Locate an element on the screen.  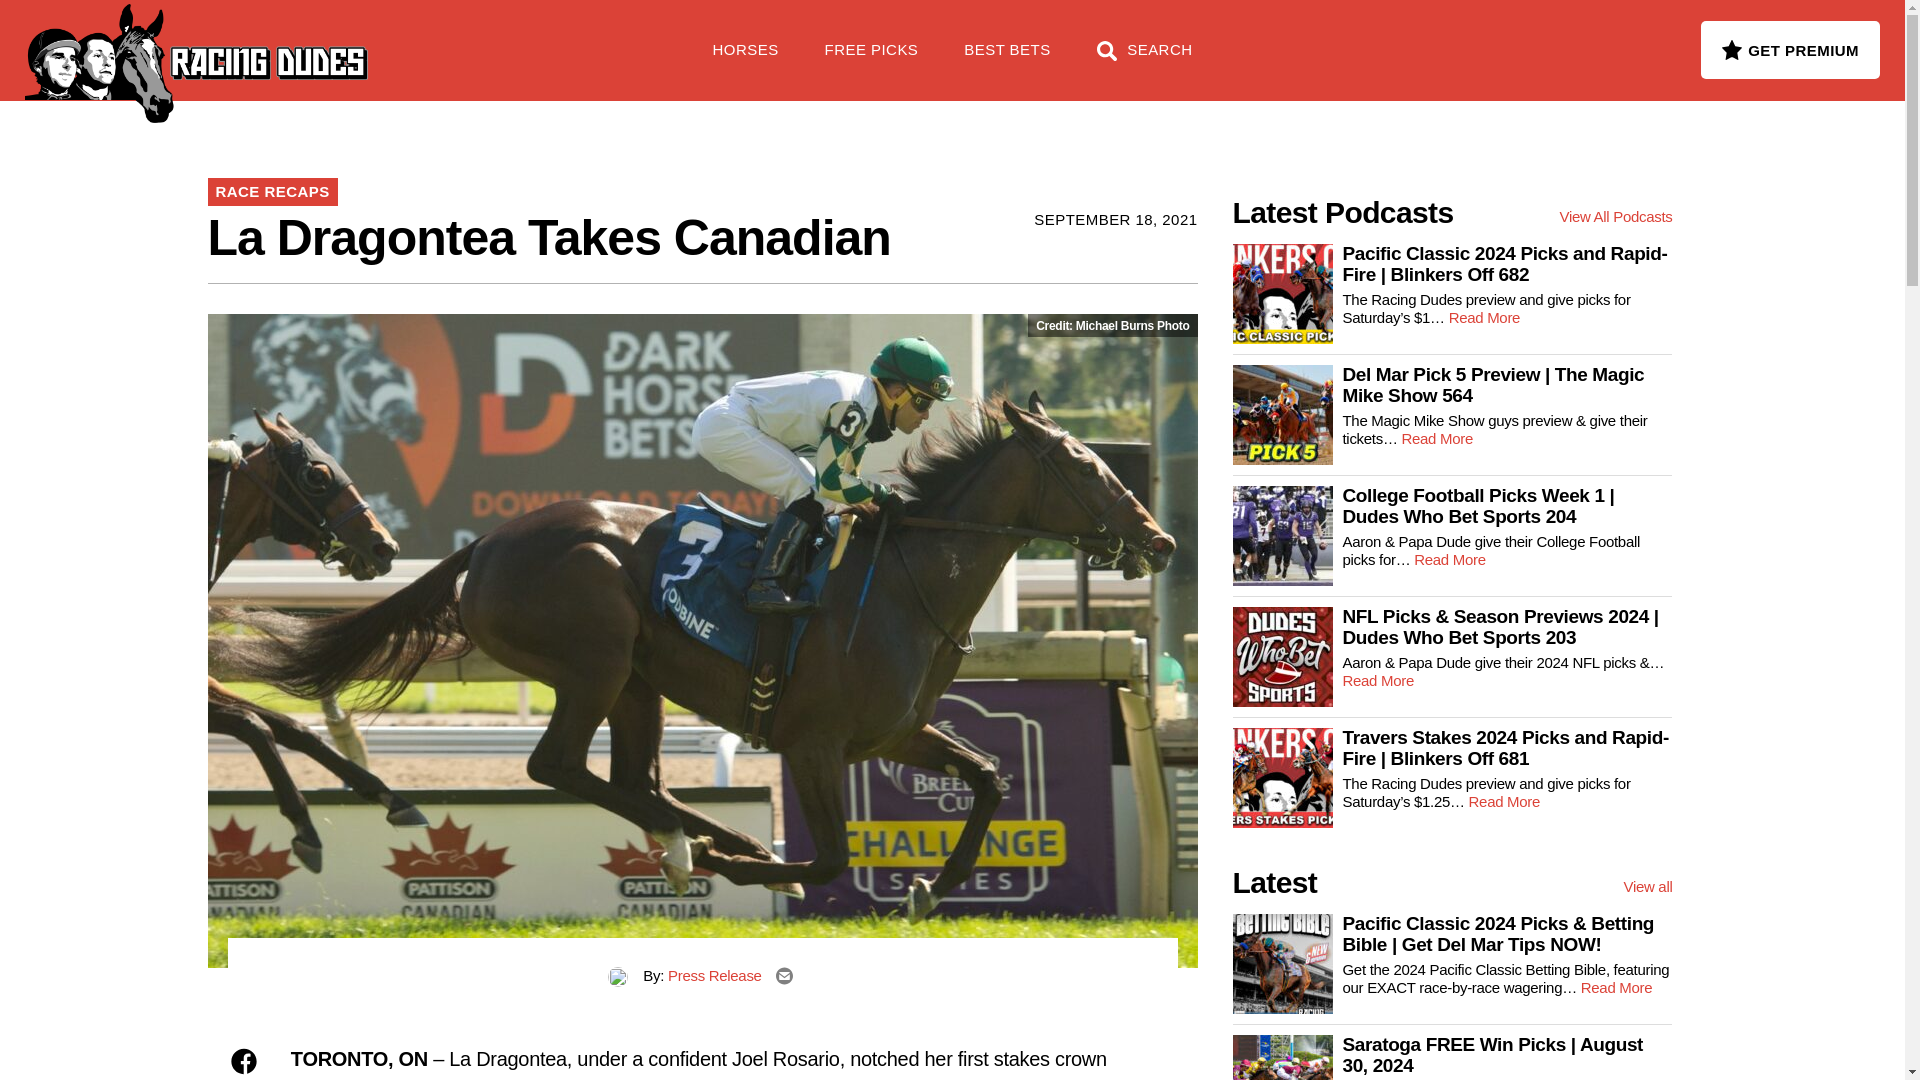
GET PREMIUM is located at coordinates (1790, 49).